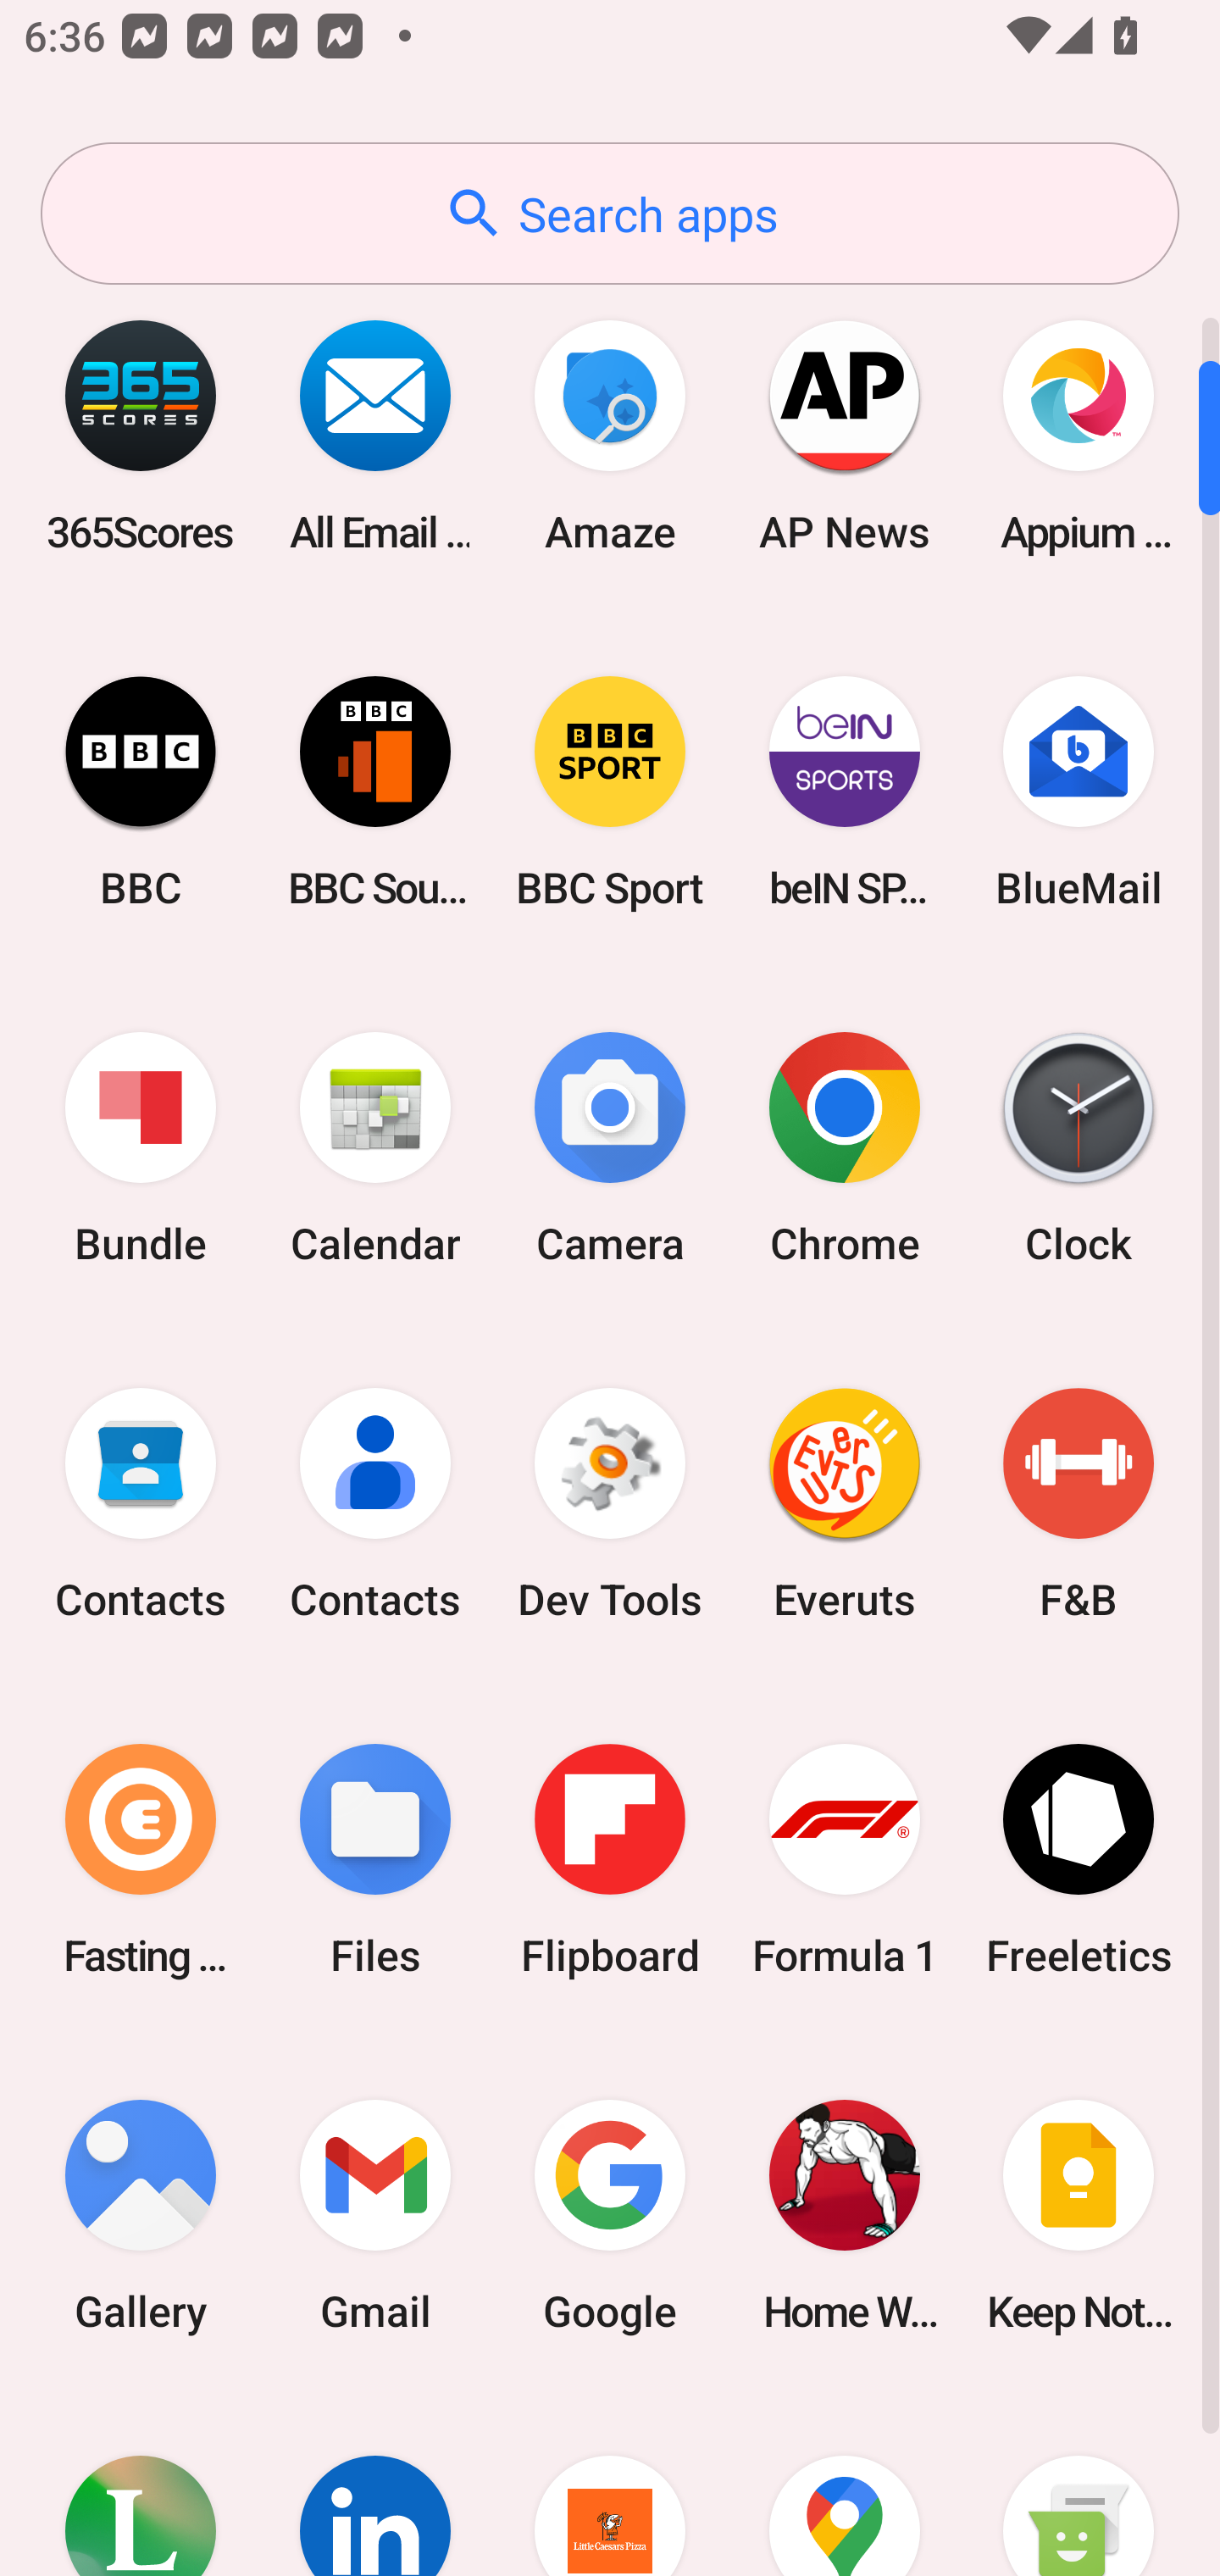 Image resolution: width=1220 pixels, height=2576 pixels. What do you see at coordinates (1079, 1504) in the screenshot?
I see `F&B` at bounding box center [1079, 1504].